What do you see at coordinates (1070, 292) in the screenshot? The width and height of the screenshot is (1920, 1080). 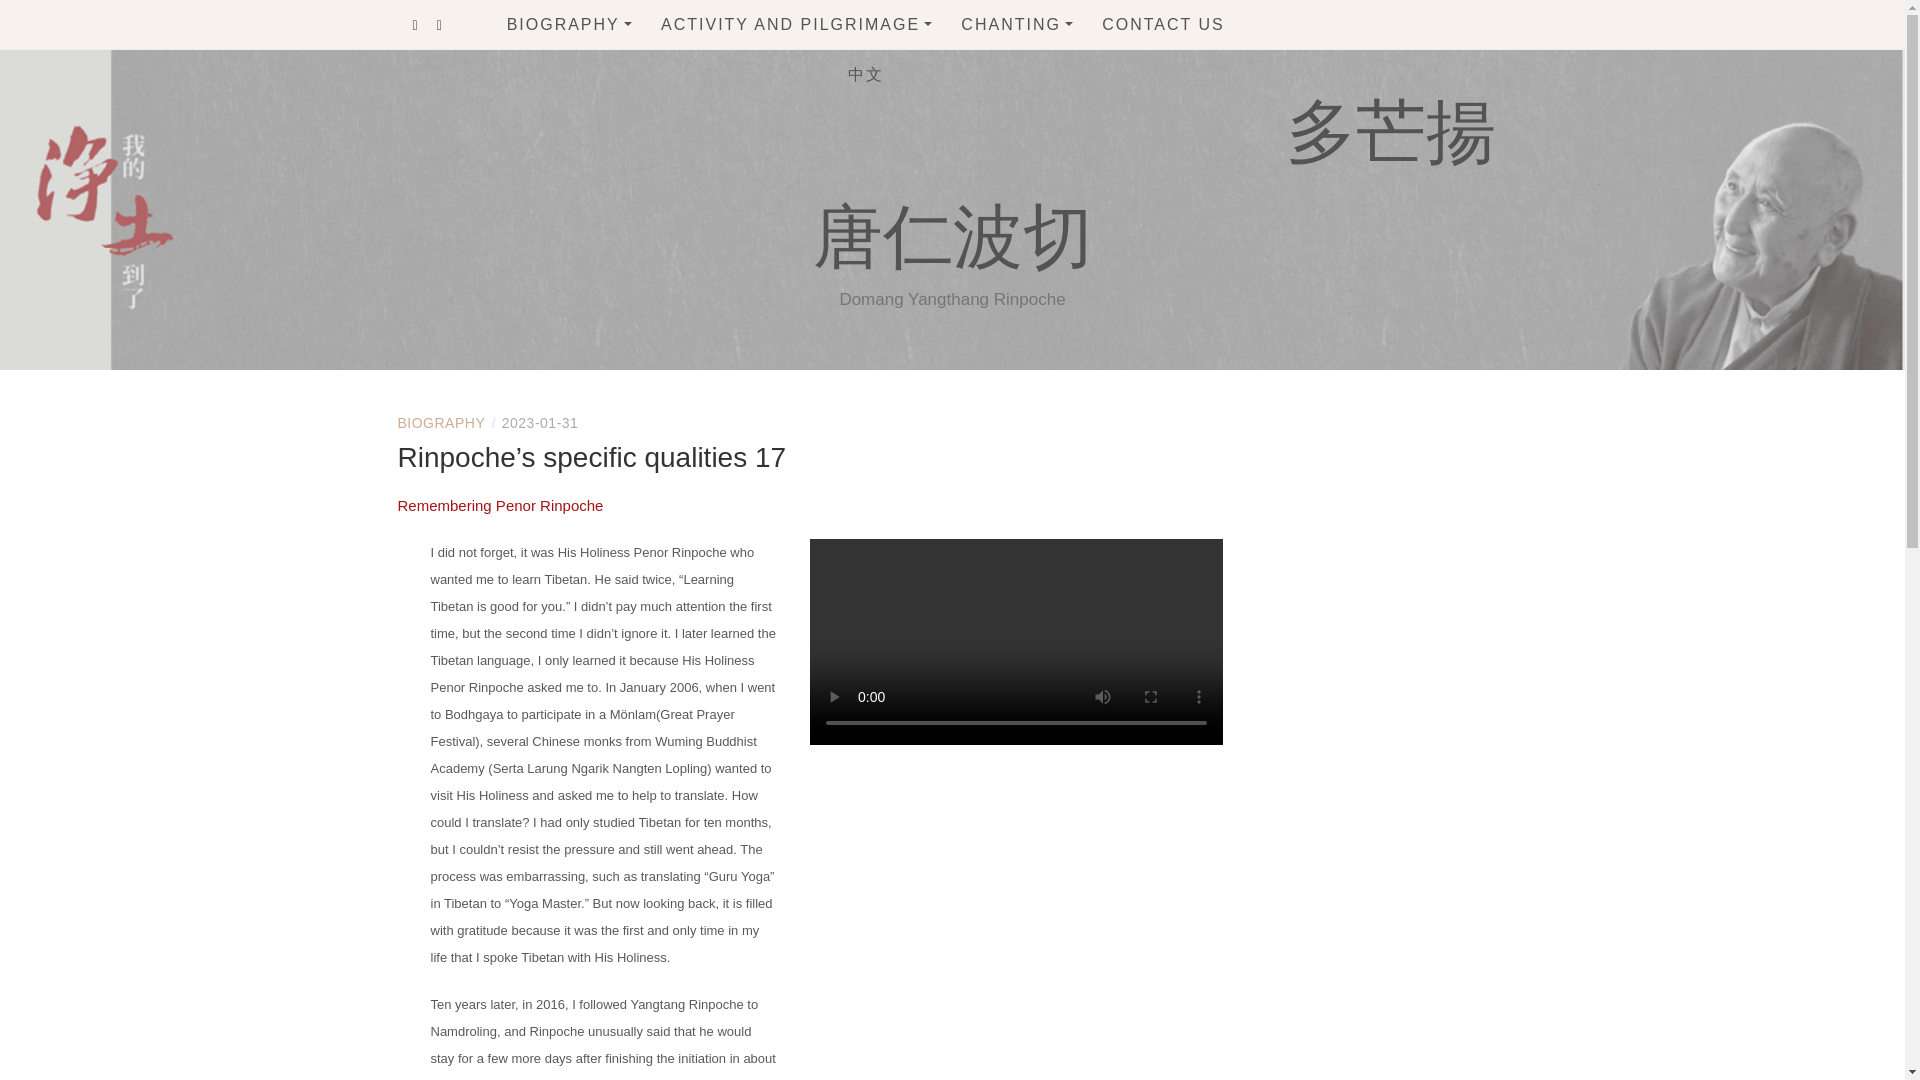 I see `VAJRA GURU CHANTING` at bounding box center [1070, 292].